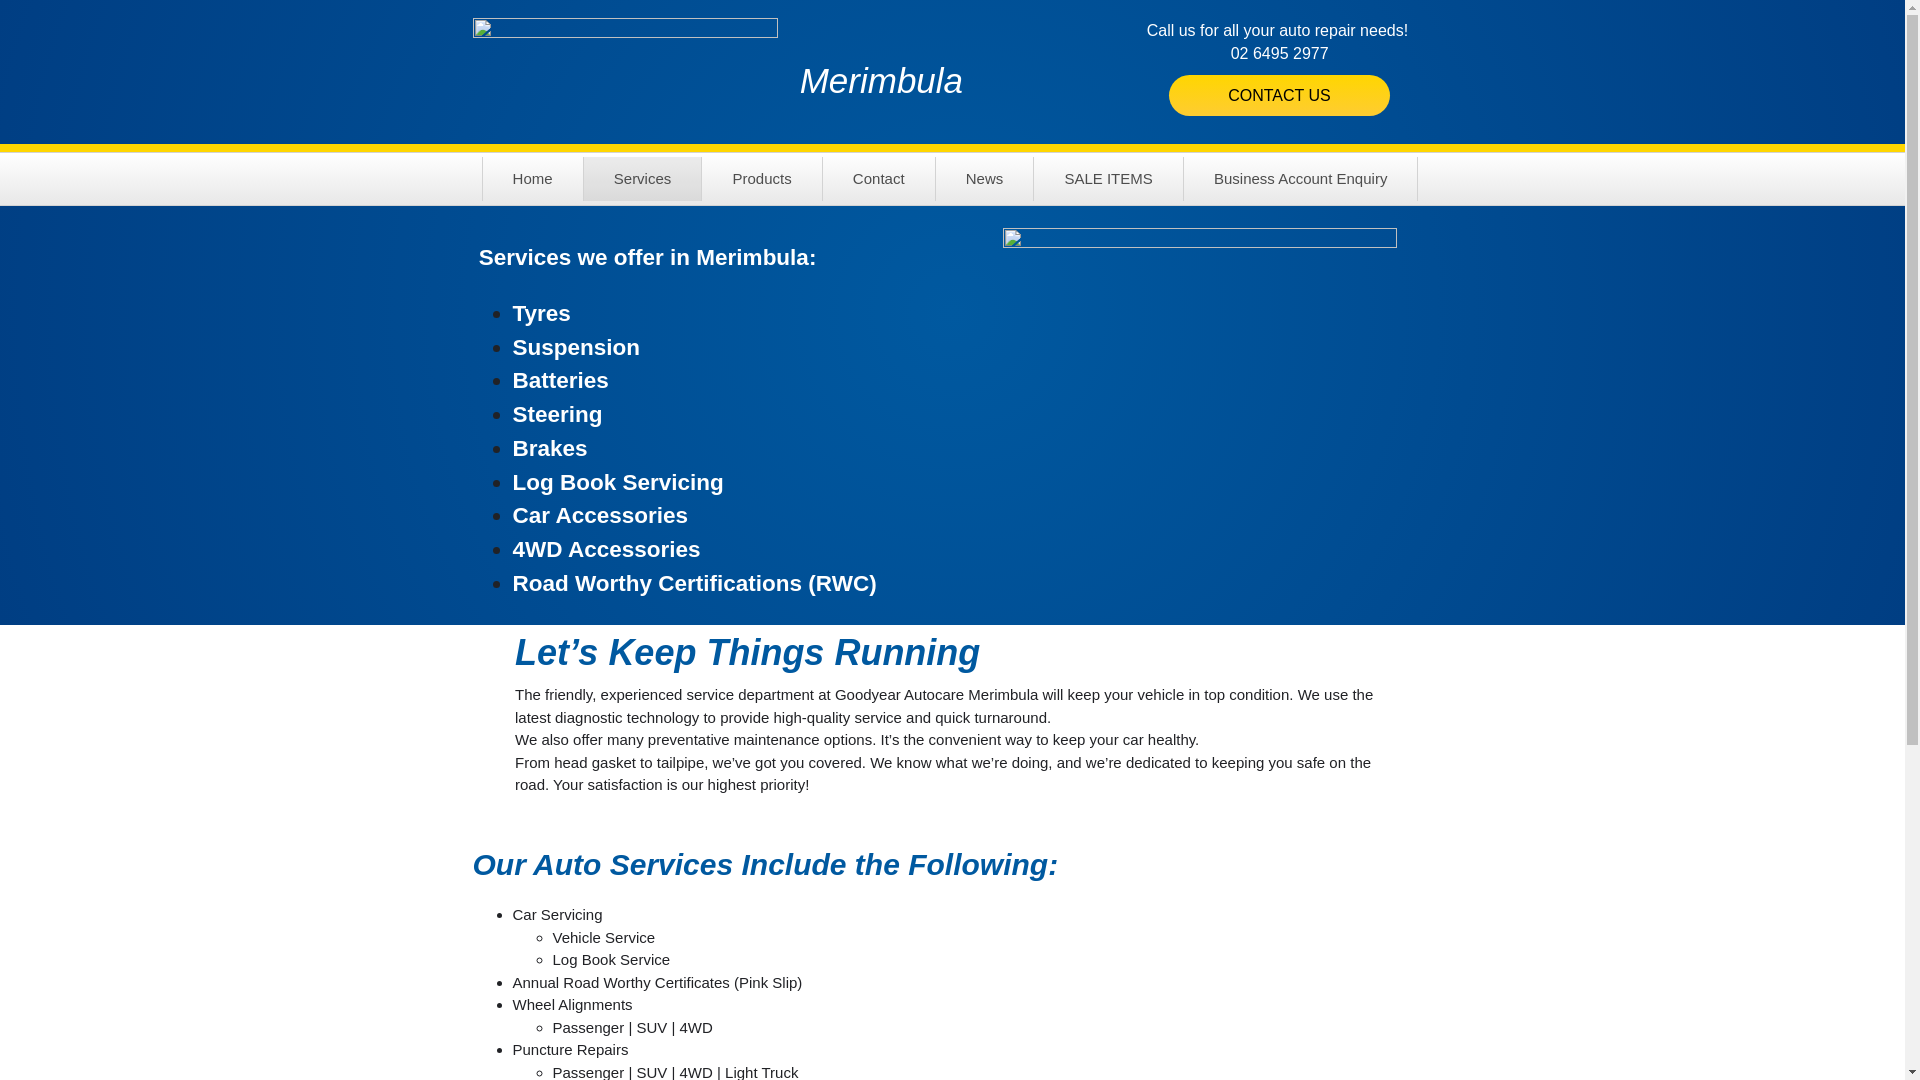 The image size is (1920, 1080). What do you see at coordinates (762, 179) in the screenshot?
I see `Products` at bounding box center [762, 179].